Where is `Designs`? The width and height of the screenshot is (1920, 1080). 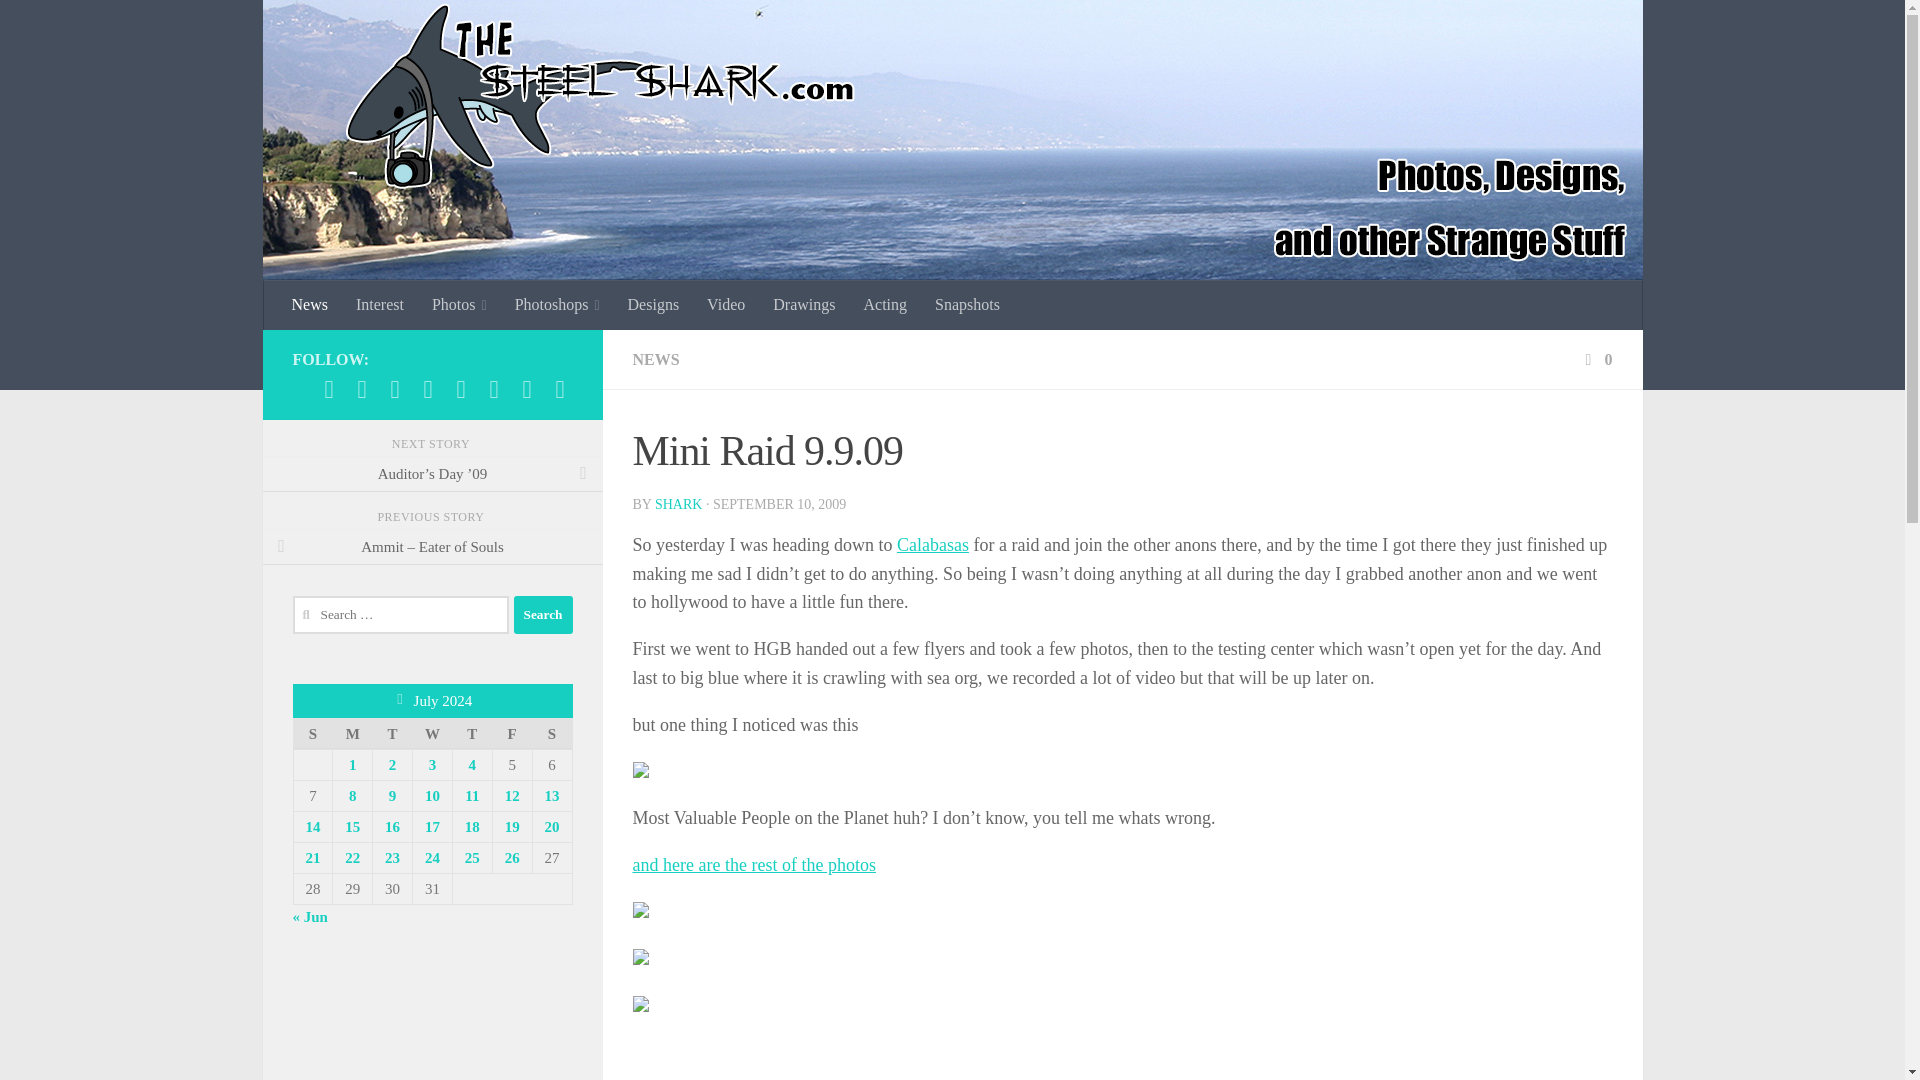
Designs is located at coordinates (654, 304).